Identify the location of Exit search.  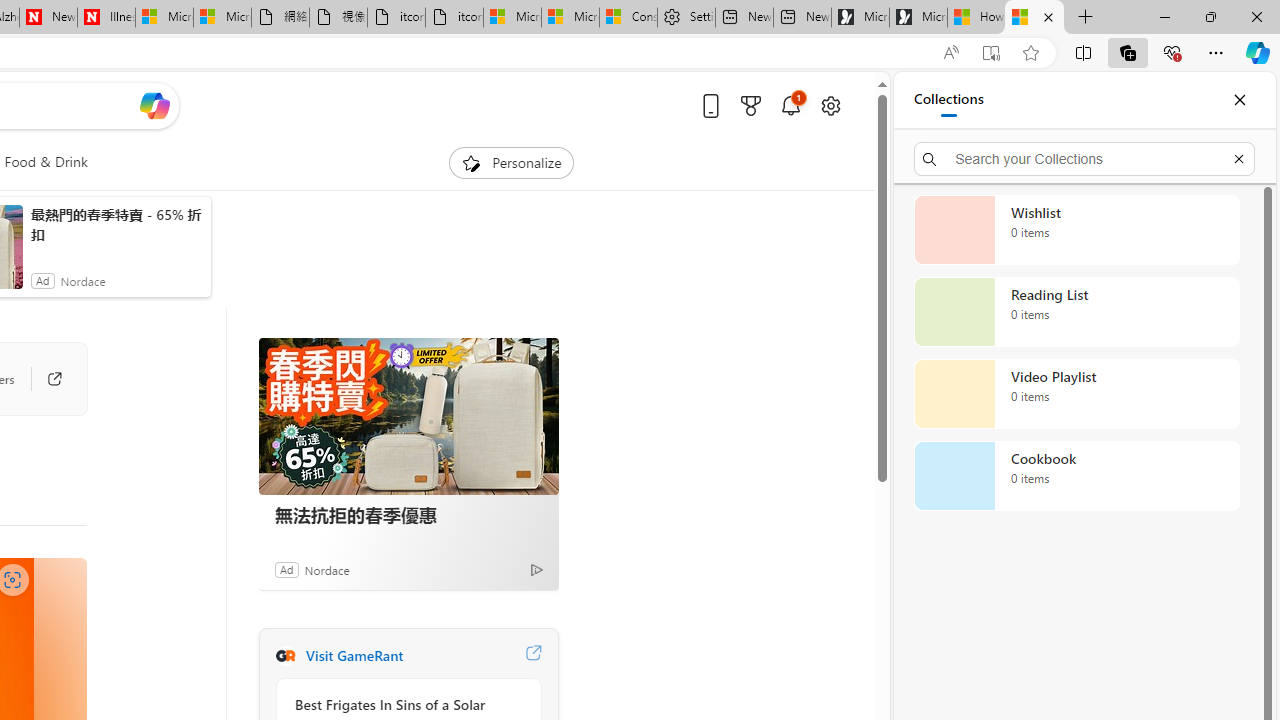
(1238, 158).